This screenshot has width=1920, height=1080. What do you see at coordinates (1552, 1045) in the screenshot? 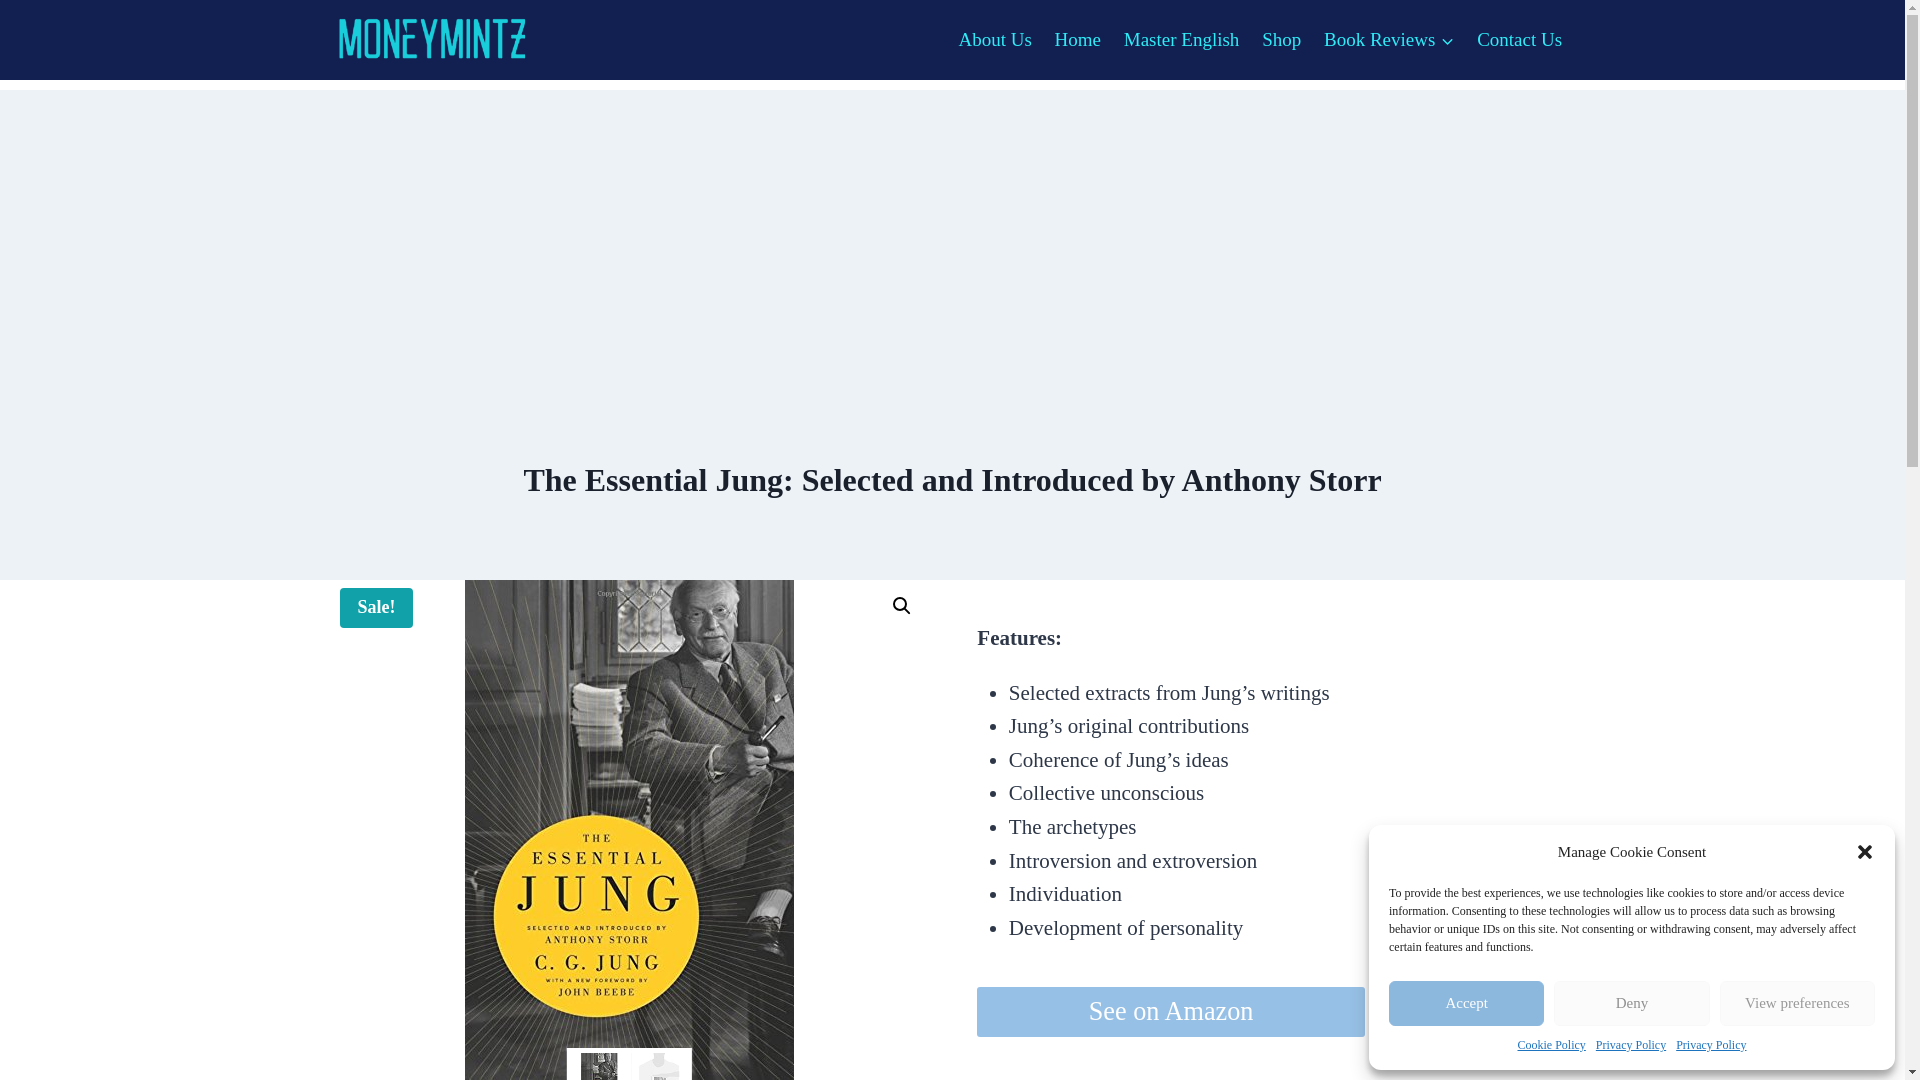
I see `Cookie Policy` at bounding box center [1552, 1045].